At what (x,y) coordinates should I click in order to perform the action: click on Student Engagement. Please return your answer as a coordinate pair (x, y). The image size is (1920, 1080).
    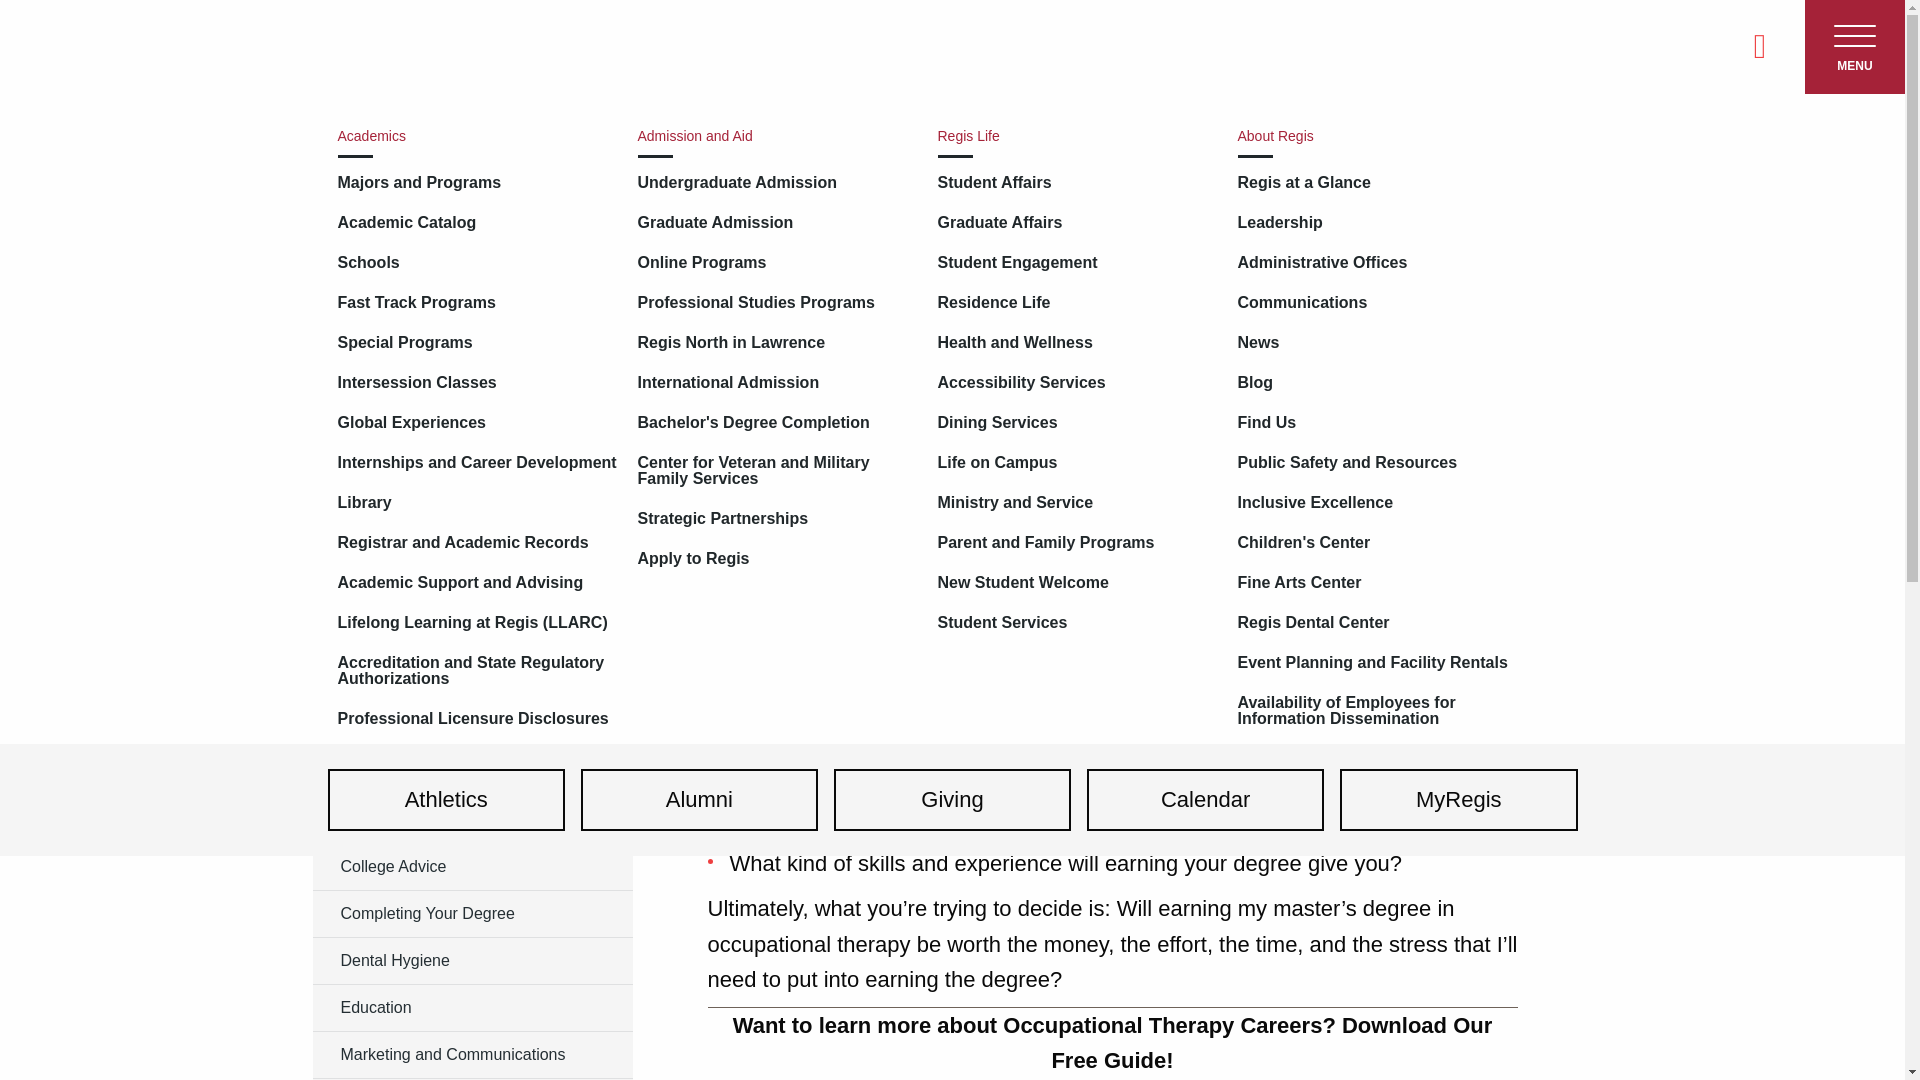
    Looking at the image, I should click on (1078, 262).